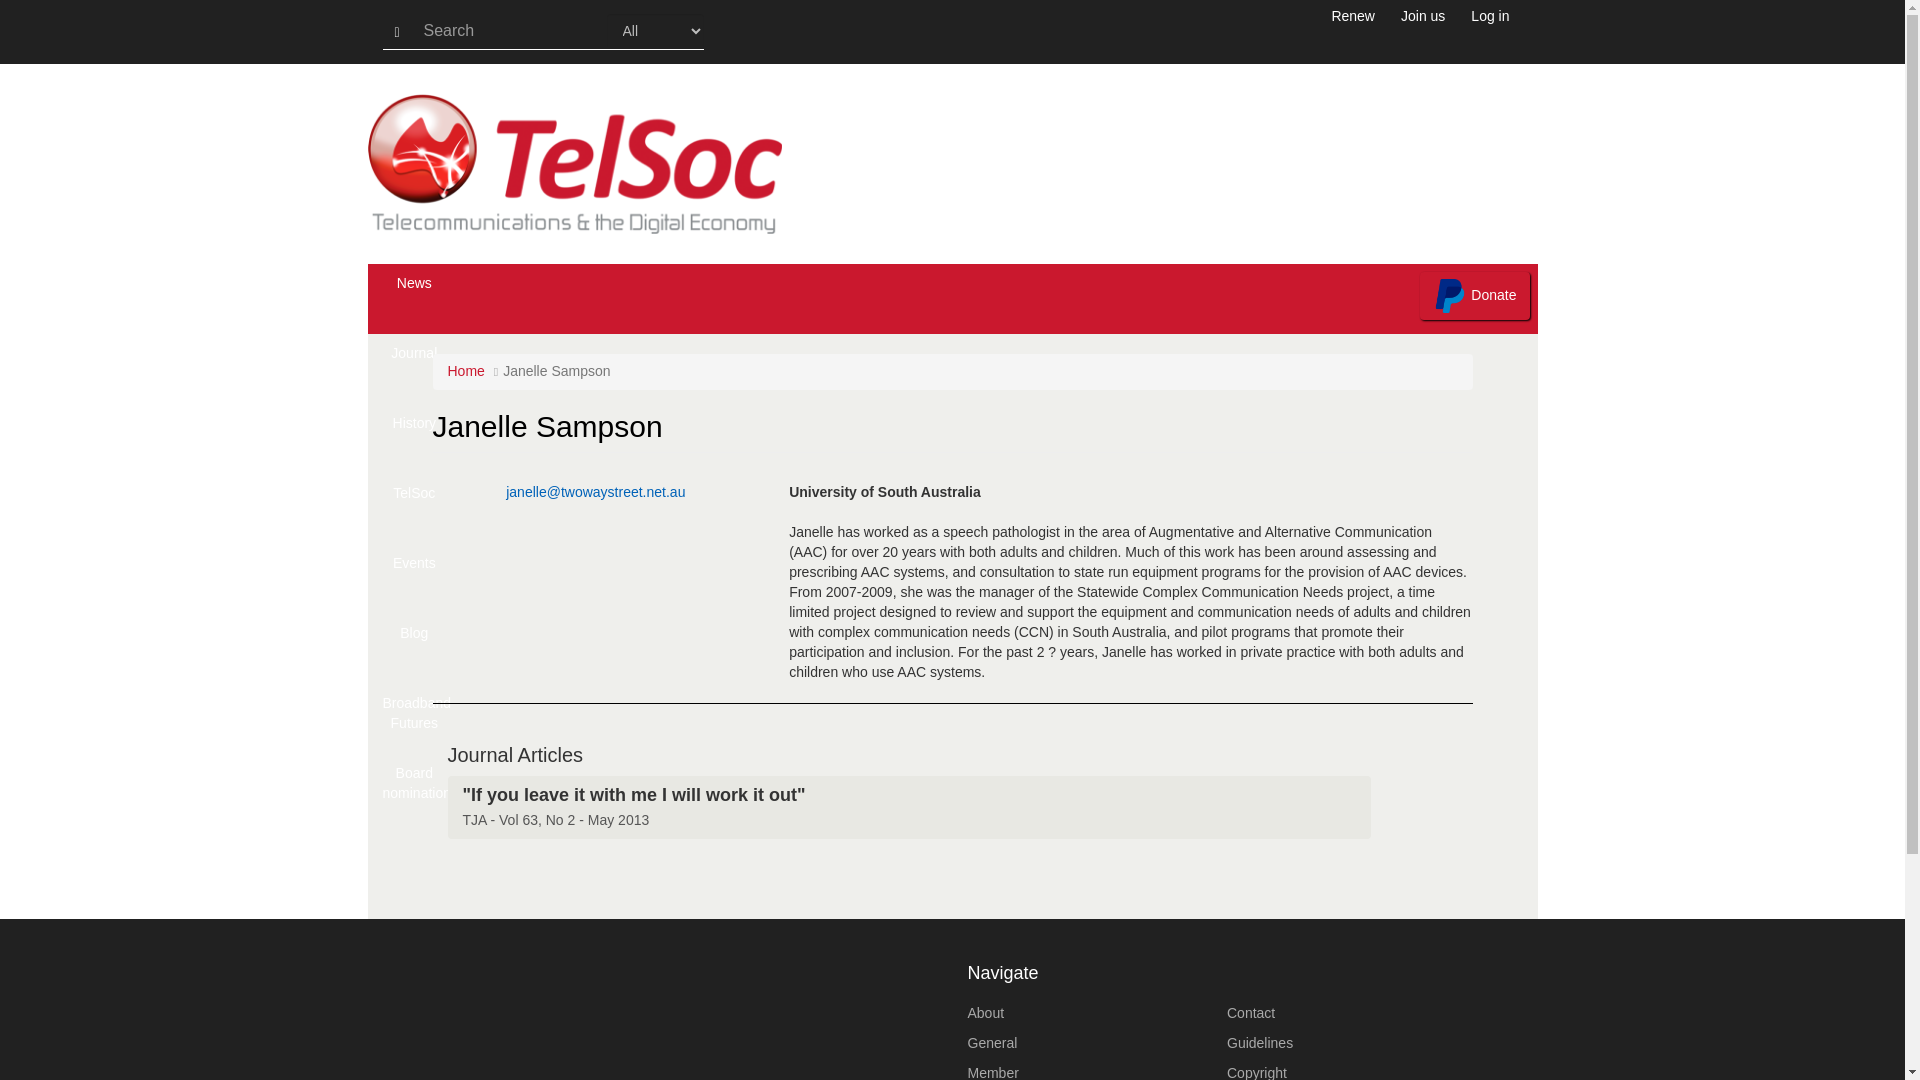 The image size is (1920, 1080). Describe the element at coordinates (415, 438) in the screenshot. I see `History` at that location.